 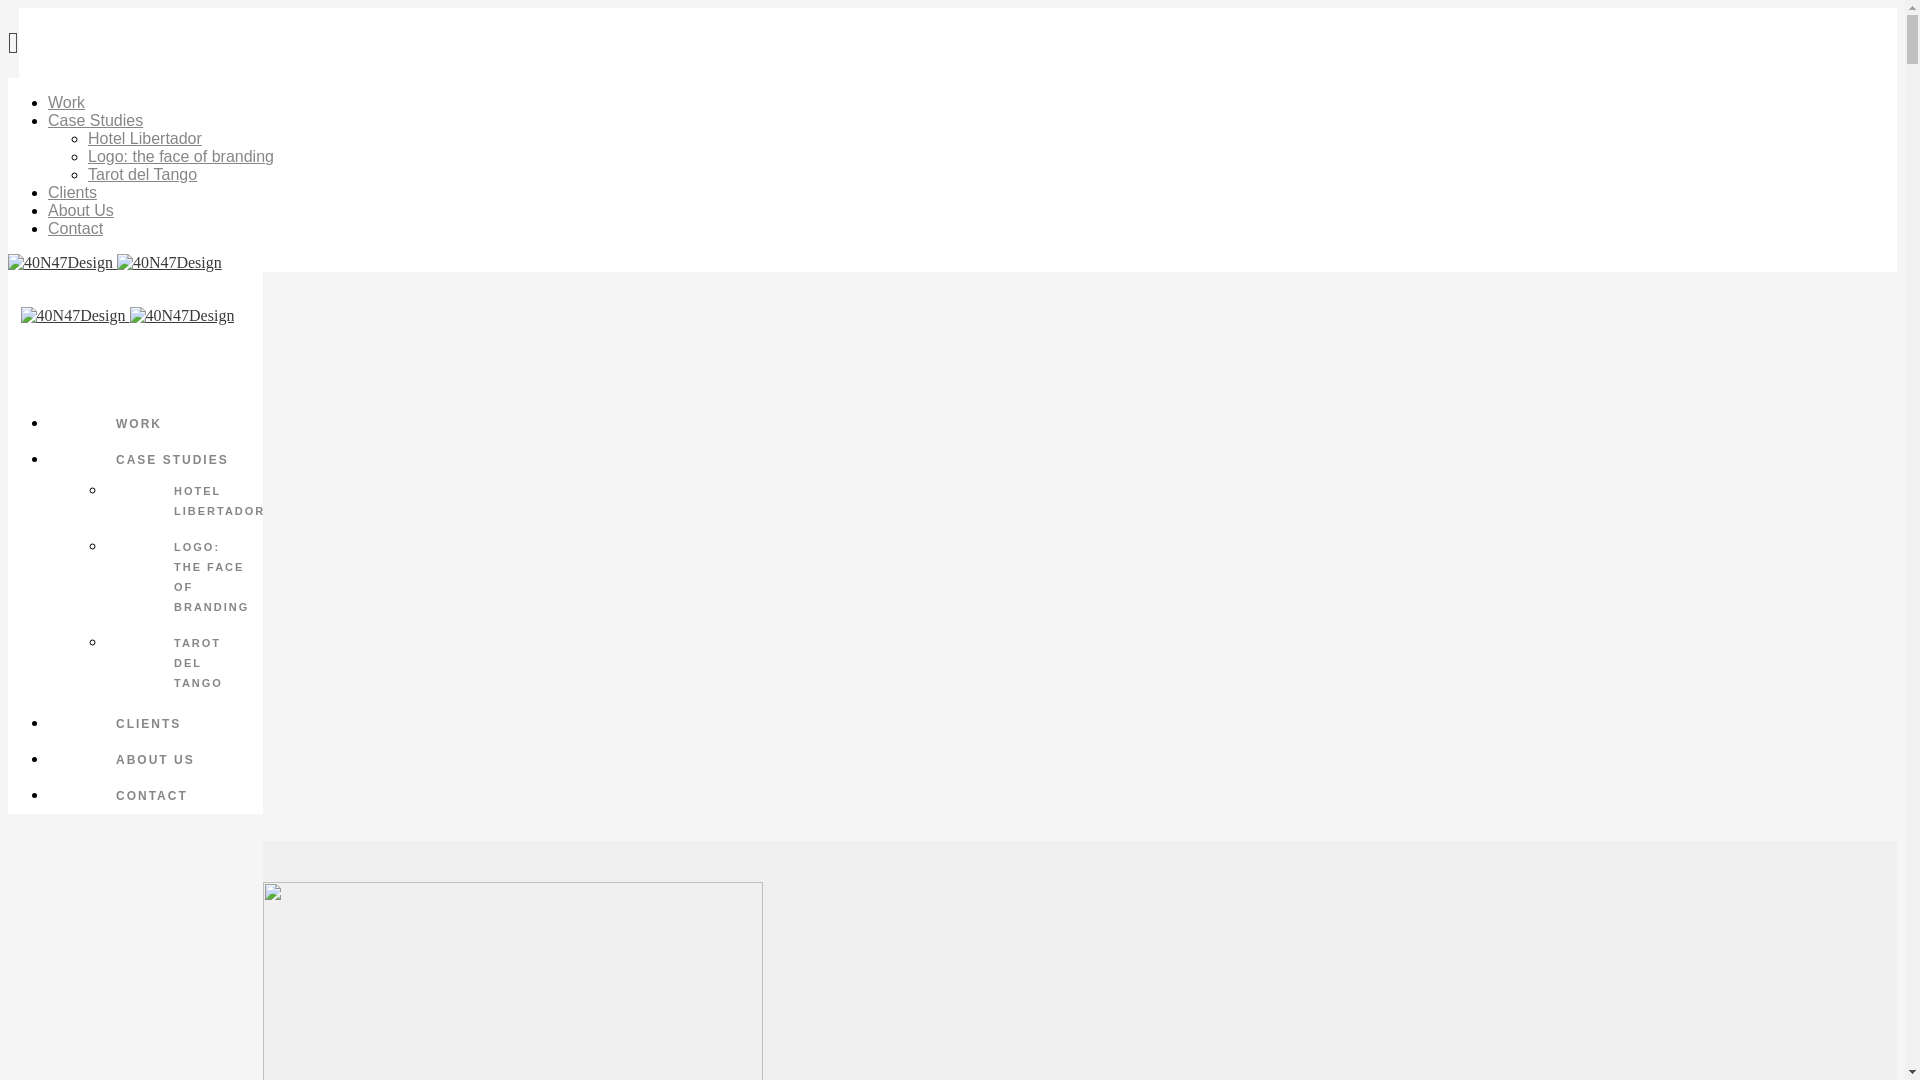 What do you see at coordinates (66, 102) in the screenshot?
I see `Work` at bounding box center [66, 102].